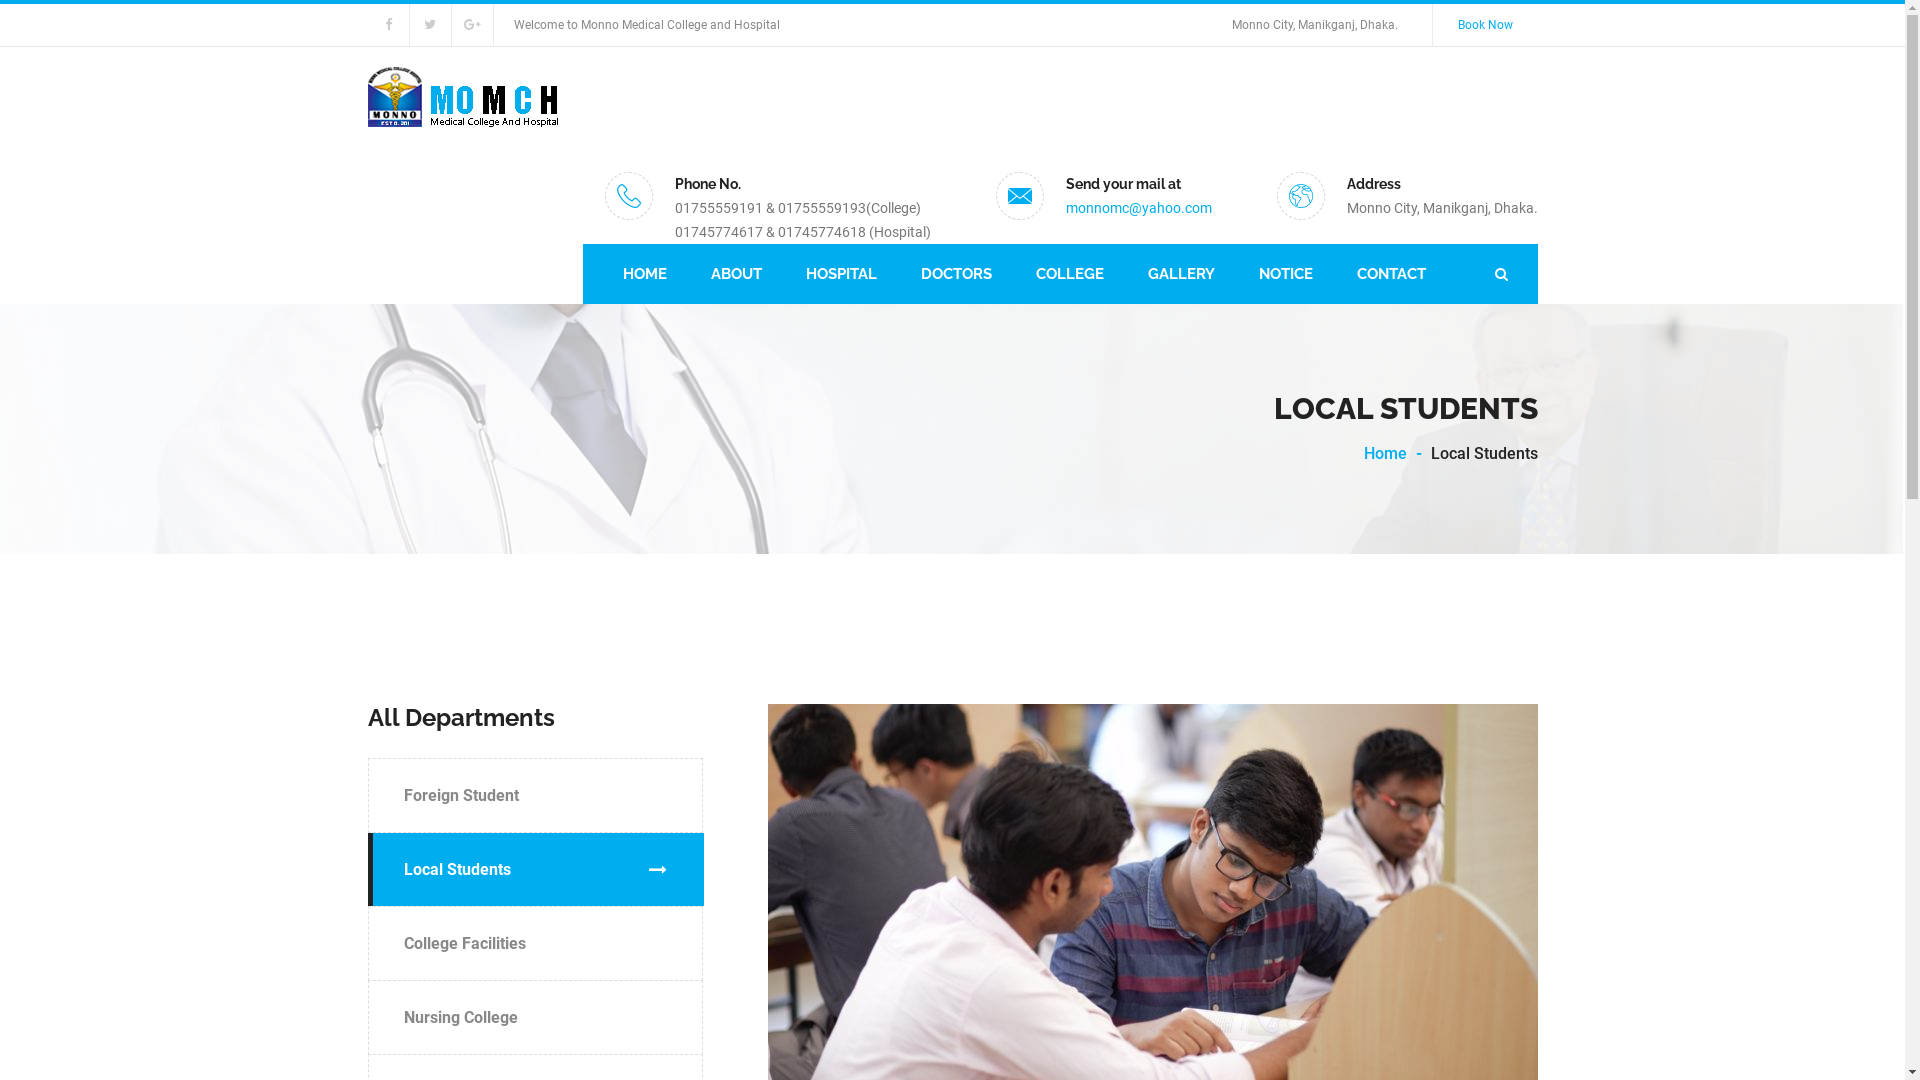 The height and width of the screenshot is (1080, 1920). Describe the element at coordinates (1139, 208) in the screenshot. I see `monnomc@yahoo.com` at that location.